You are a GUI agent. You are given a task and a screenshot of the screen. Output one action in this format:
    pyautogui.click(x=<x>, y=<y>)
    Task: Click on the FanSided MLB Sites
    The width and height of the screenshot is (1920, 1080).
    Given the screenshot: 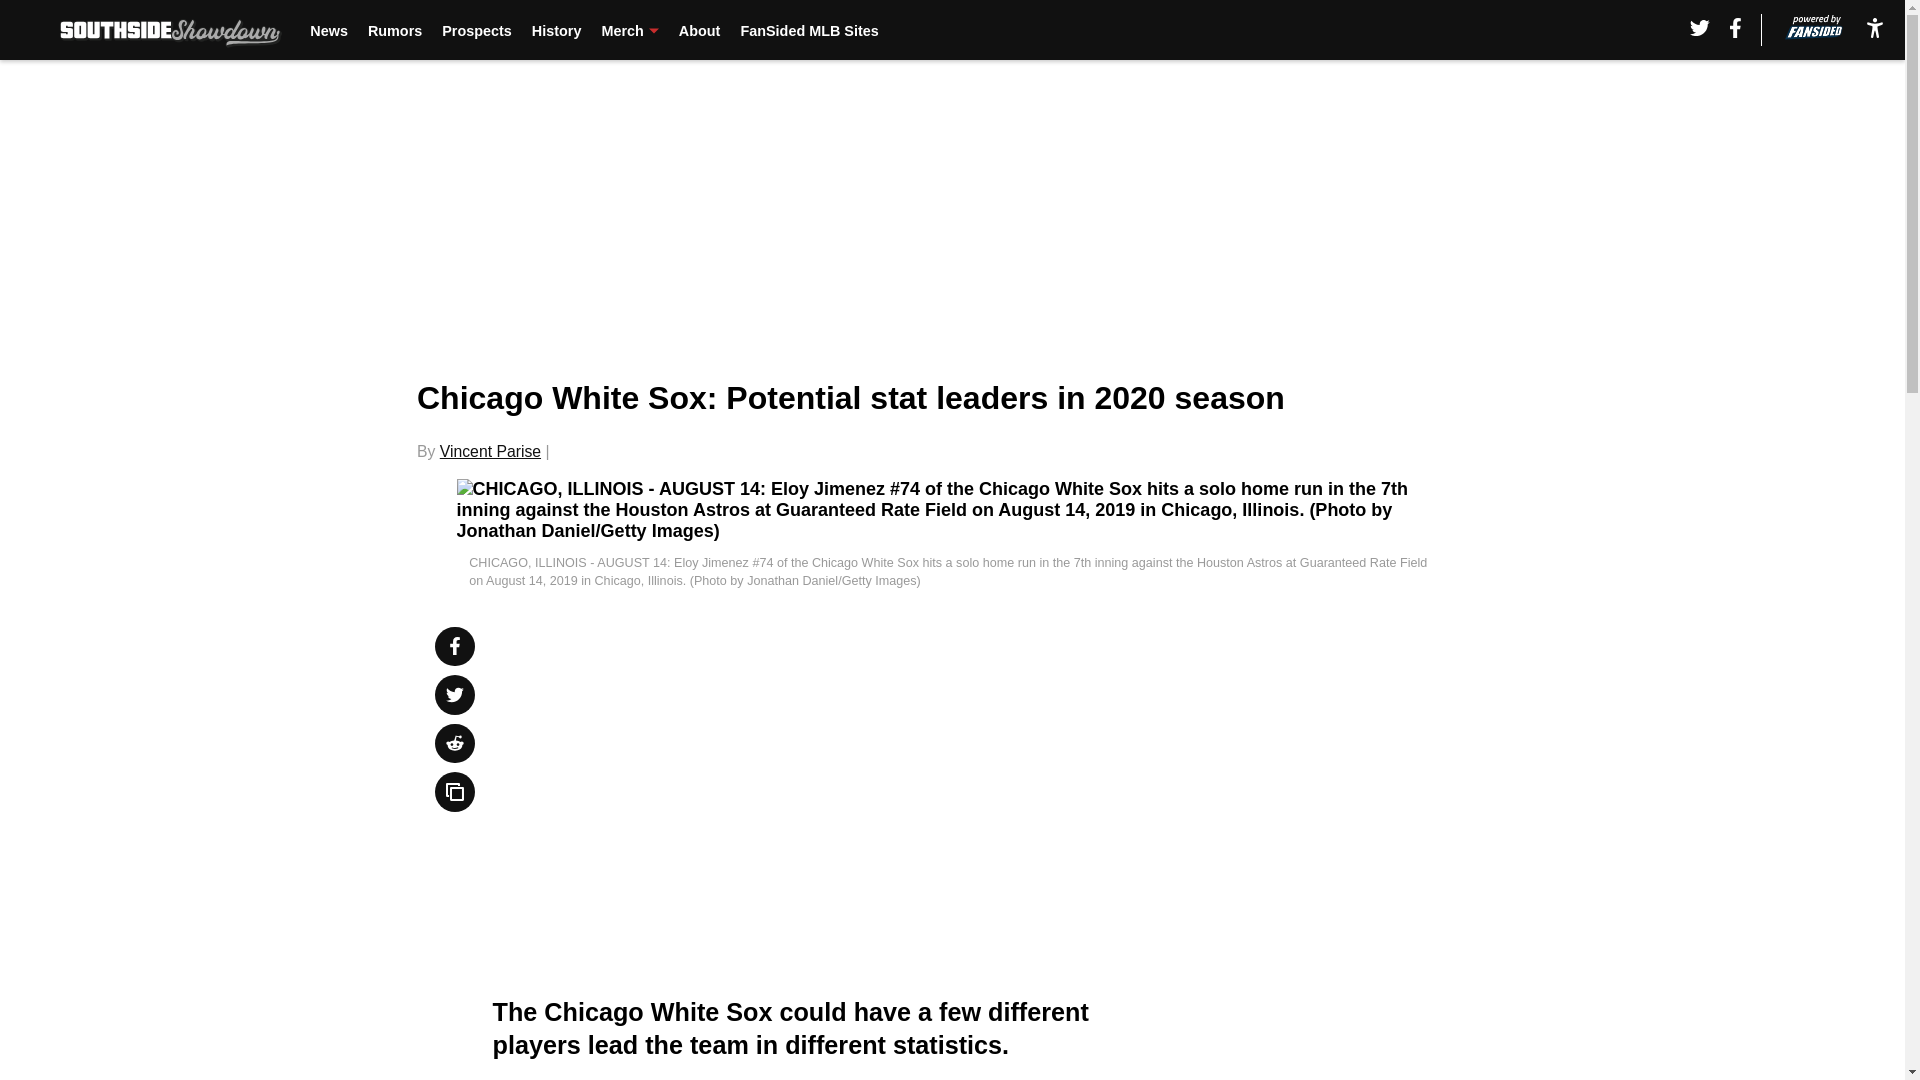 What is the action you would take?
    pyautogui.click(x=808, y=30)
    